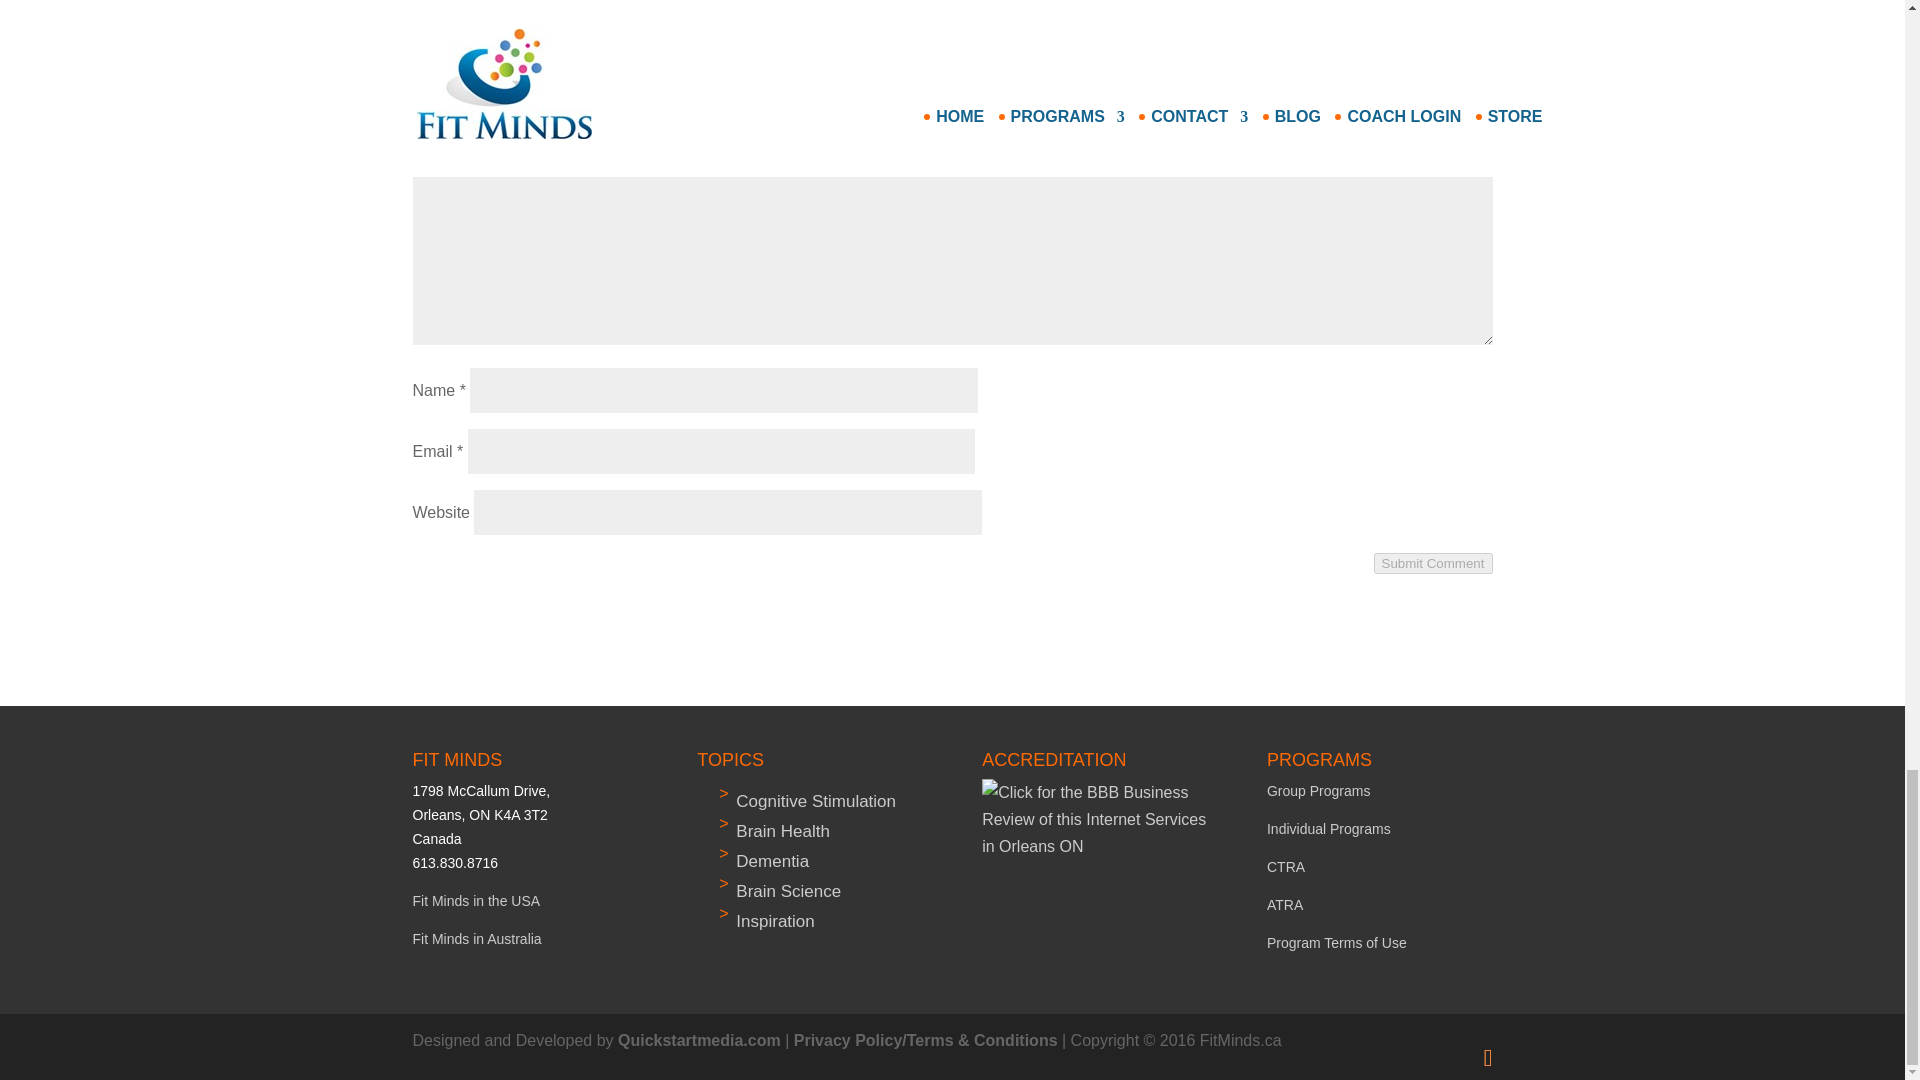 The height and width of the screenshot is (1080, 1920). Describe the element at coordinates (700, 1040) in the screenshot. I see `Wordpress Website Design and Development Ottawa` at that location.